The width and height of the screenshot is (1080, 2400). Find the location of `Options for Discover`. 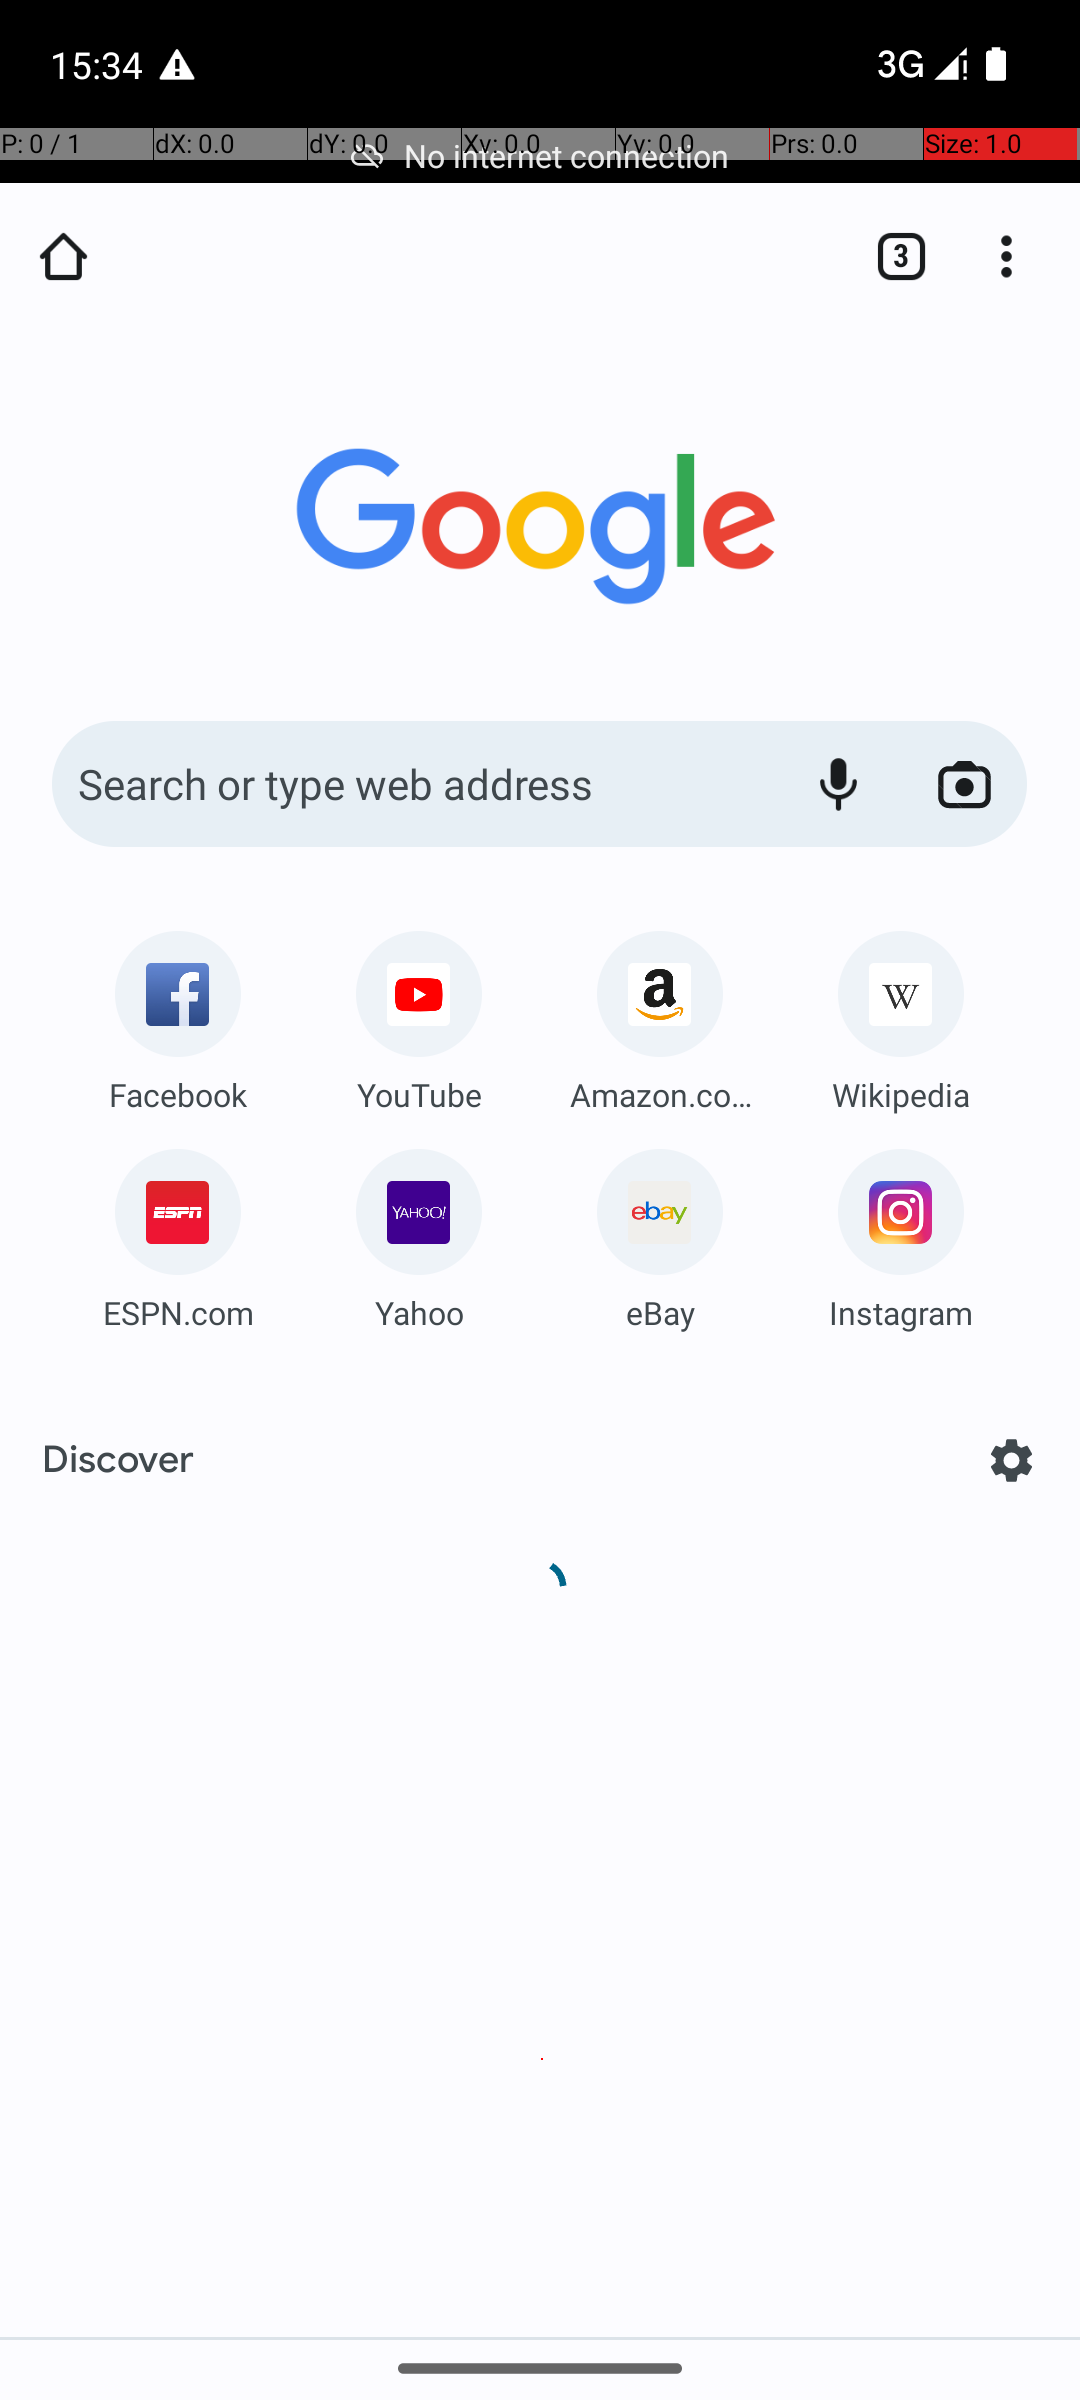

Options for Discover is located at coordinates (1012, 1460).